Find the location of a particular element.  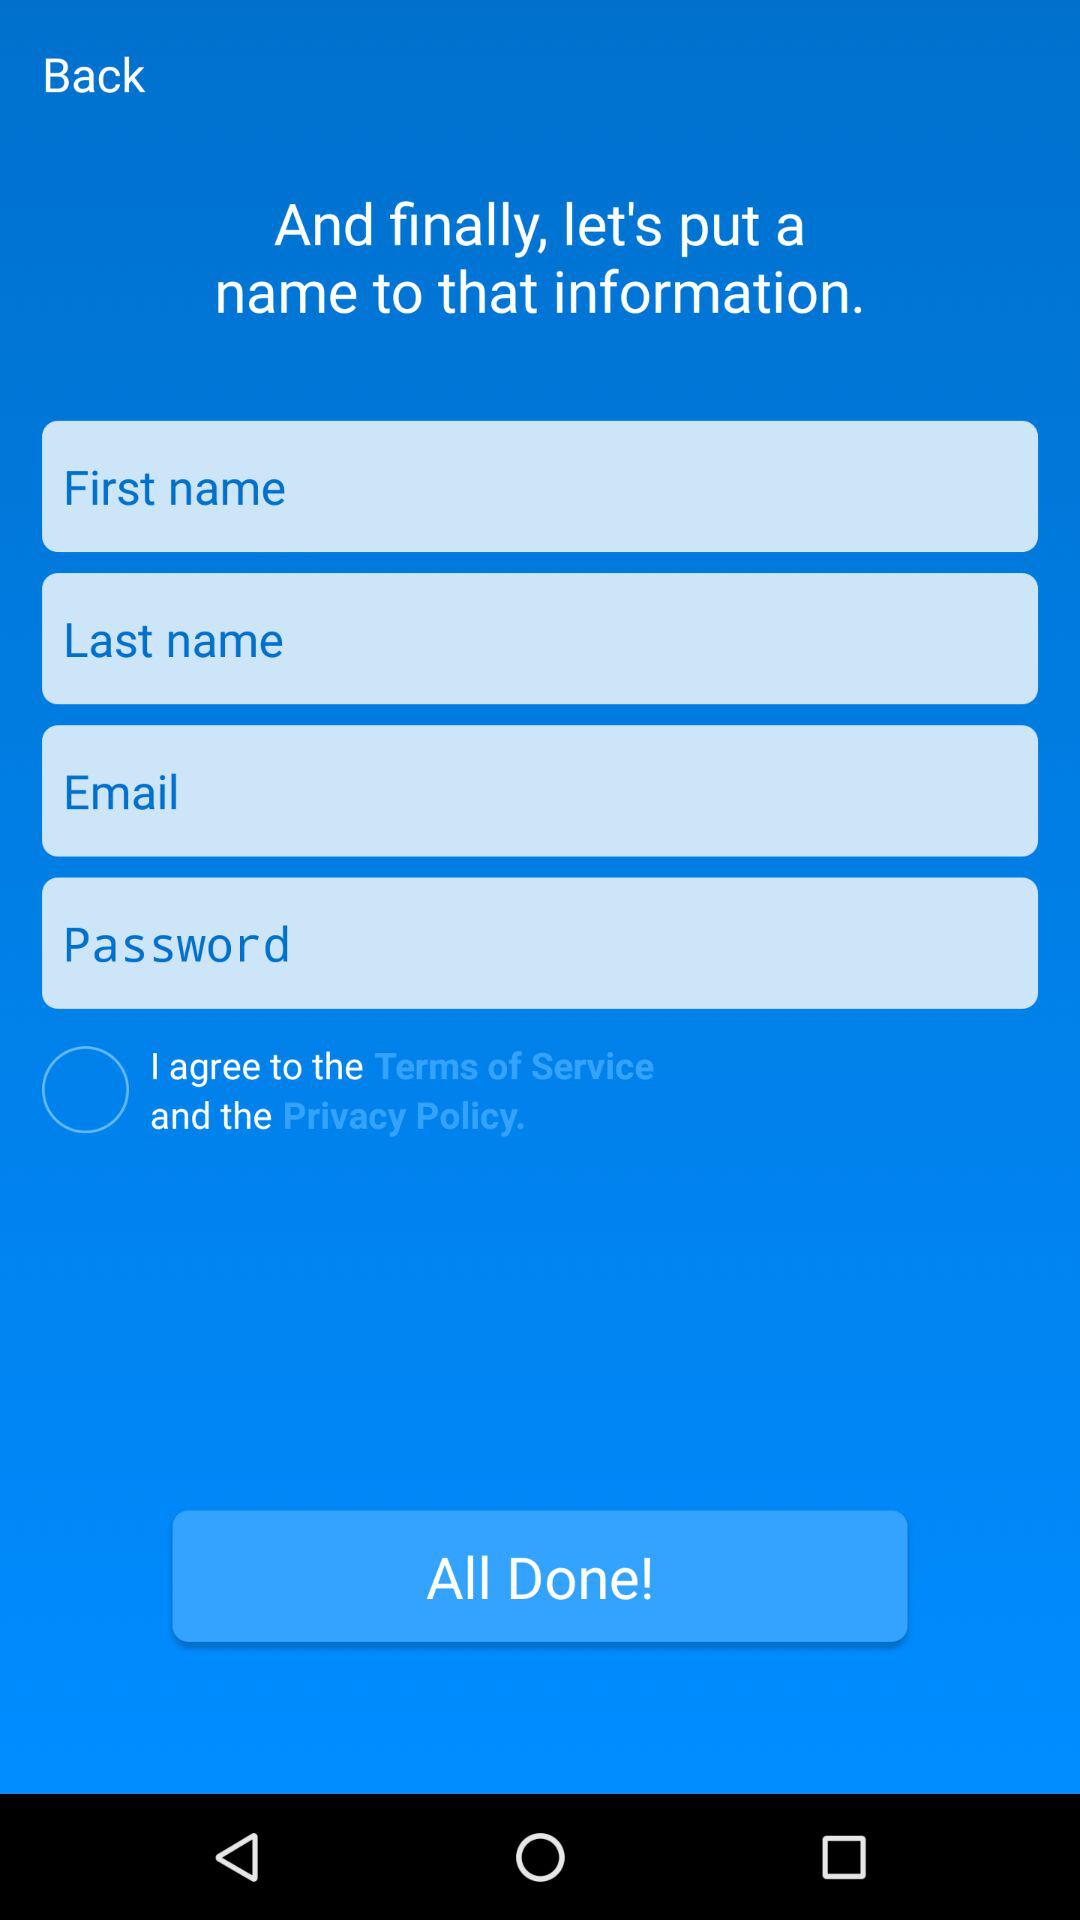

radio button to agree with the terms is located at coordinates (86, 1090).